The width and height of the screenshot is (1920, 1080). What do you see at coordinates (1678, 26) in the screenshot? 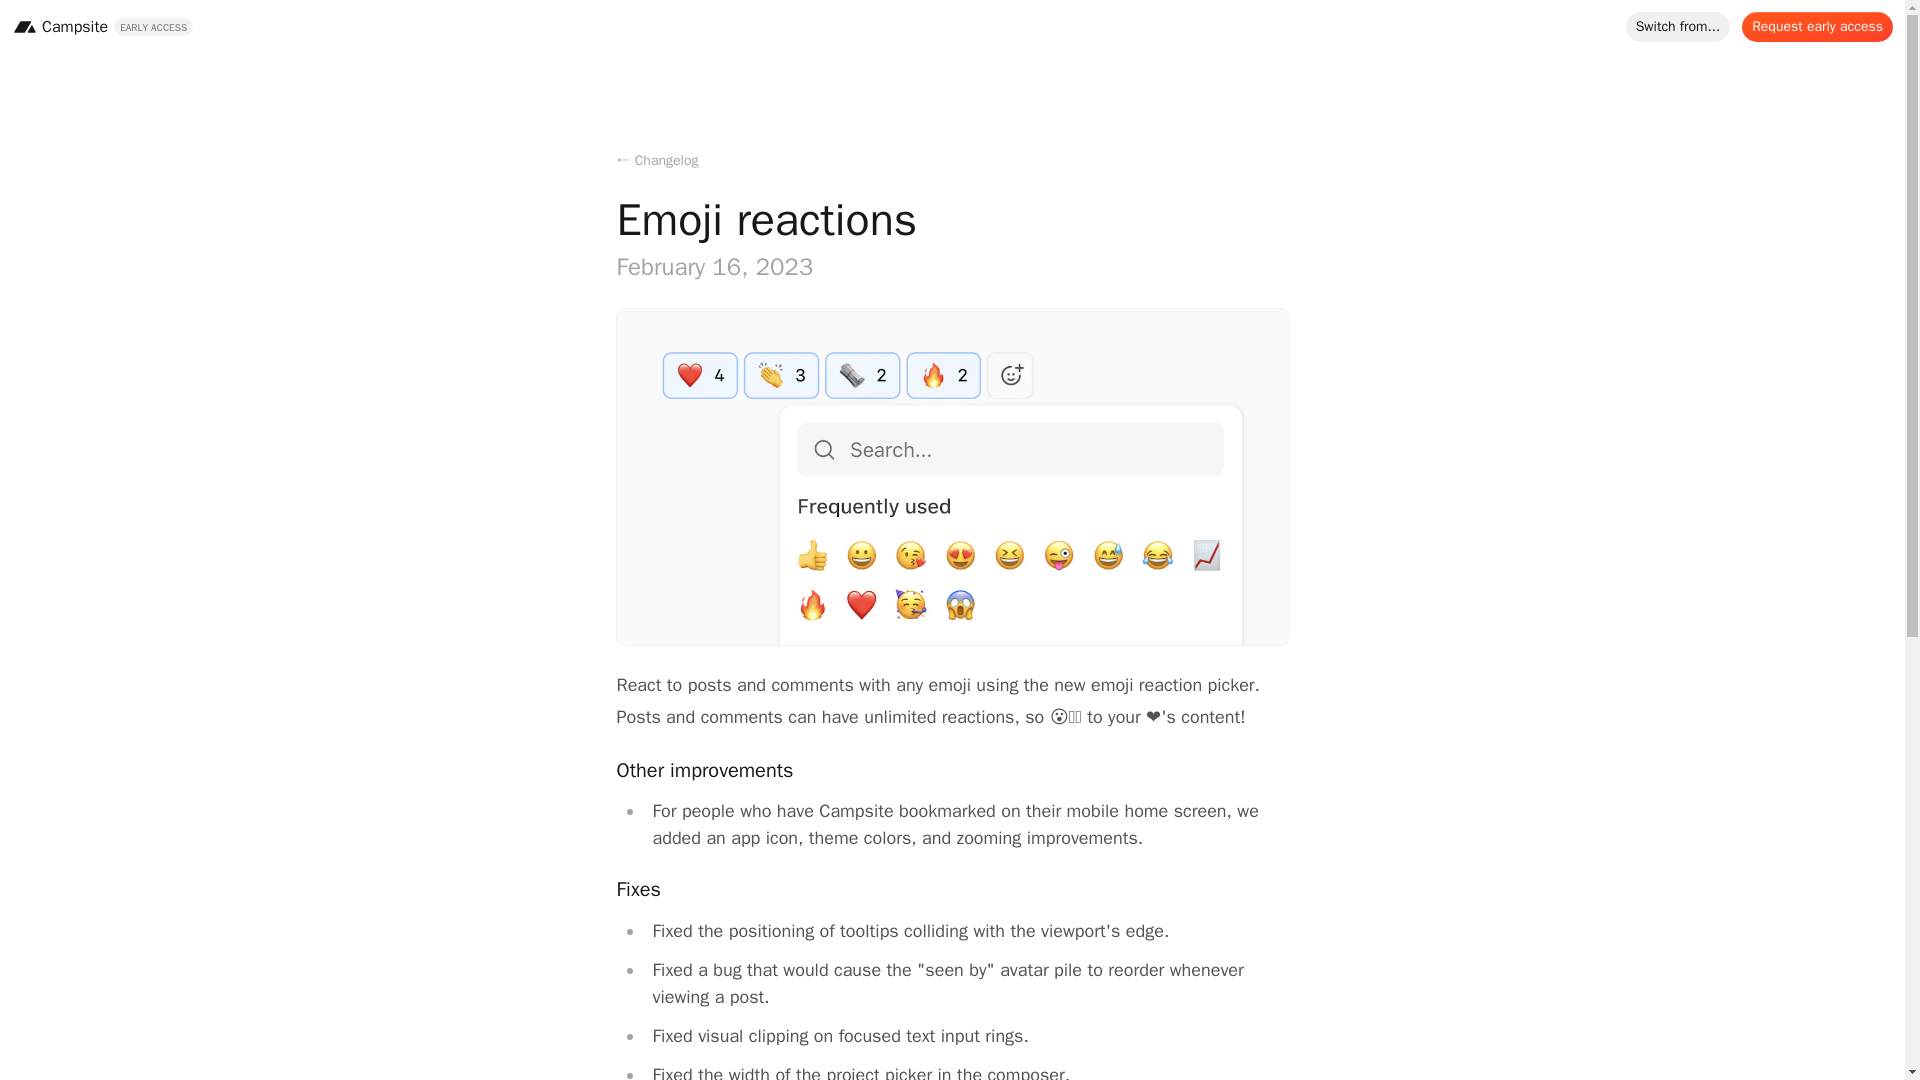
I see `Switch from...` at bounding box center [1678, 26].